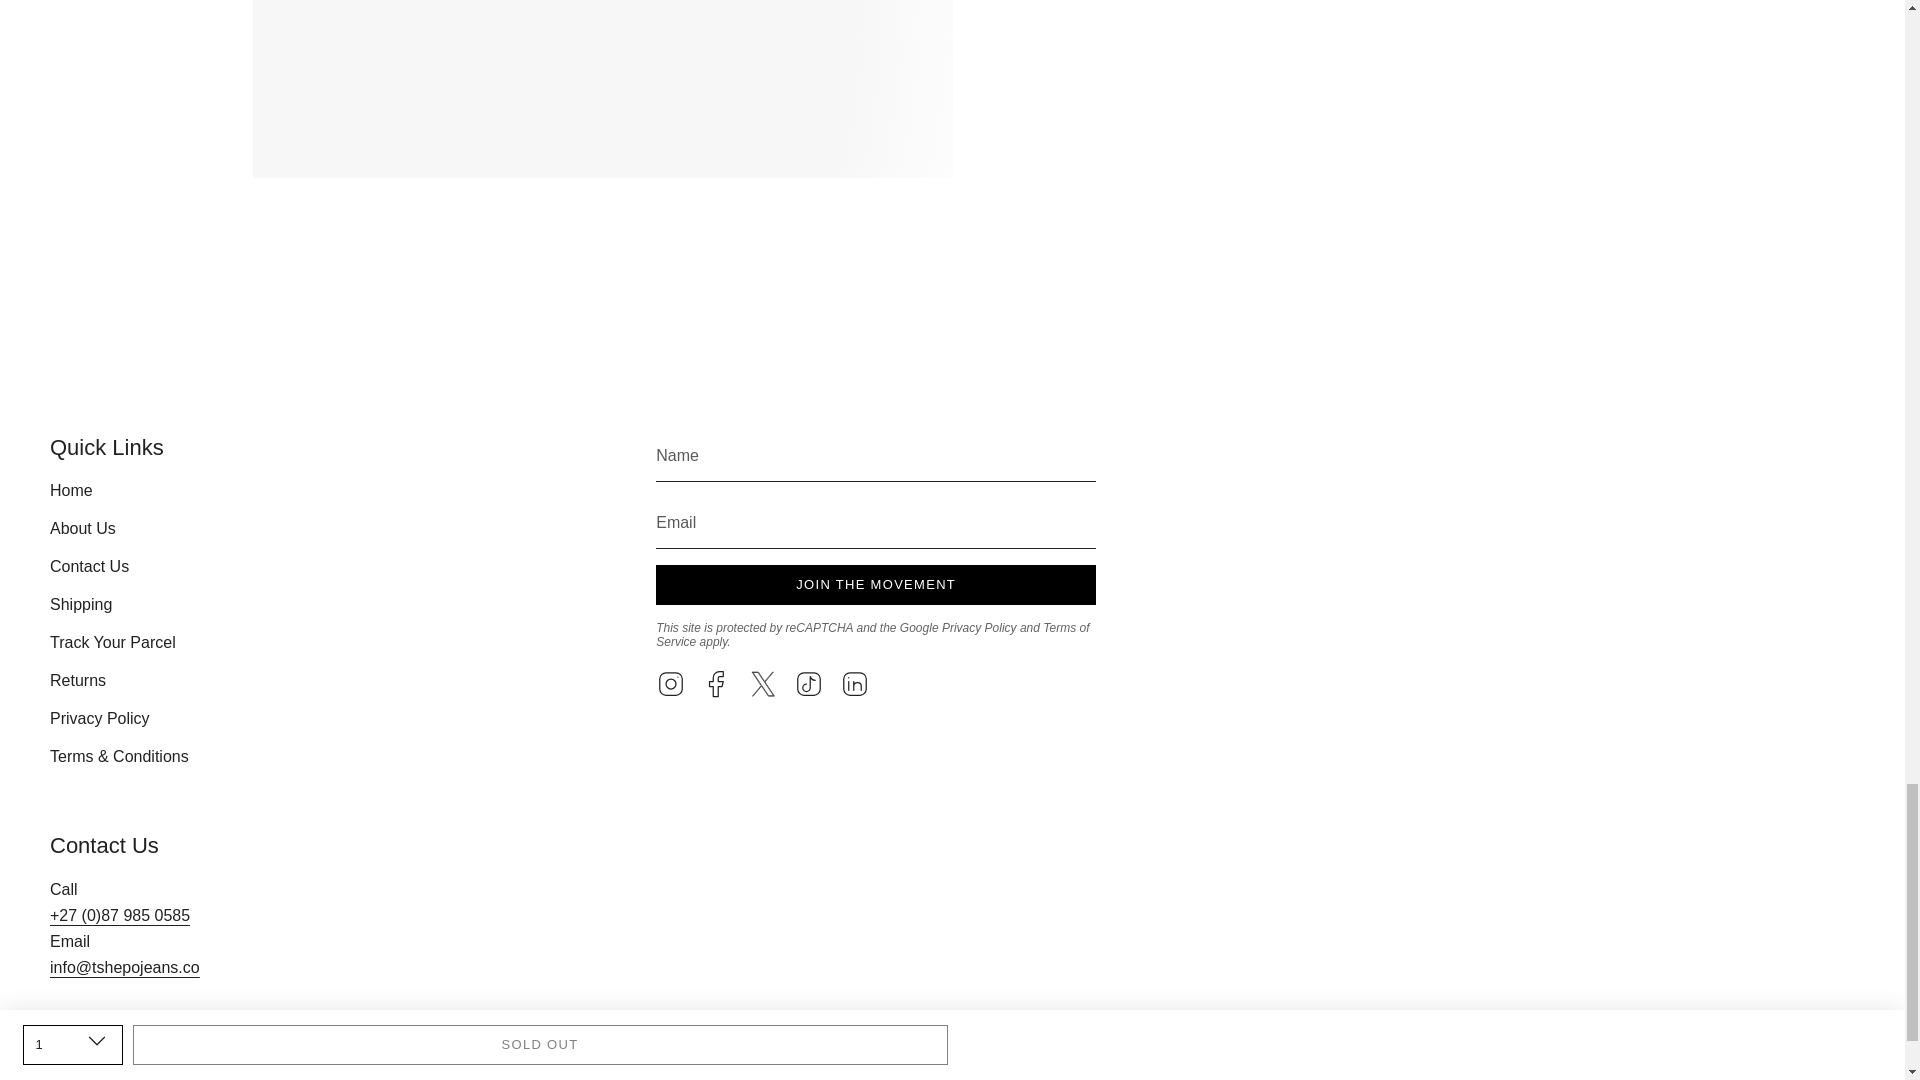 This screenshot has width=1920, height=1080. What do you see at coordinates (762, 682) in the screenshot?
I see `TSHEPO on Twitter` at bounding box center [762, 682].